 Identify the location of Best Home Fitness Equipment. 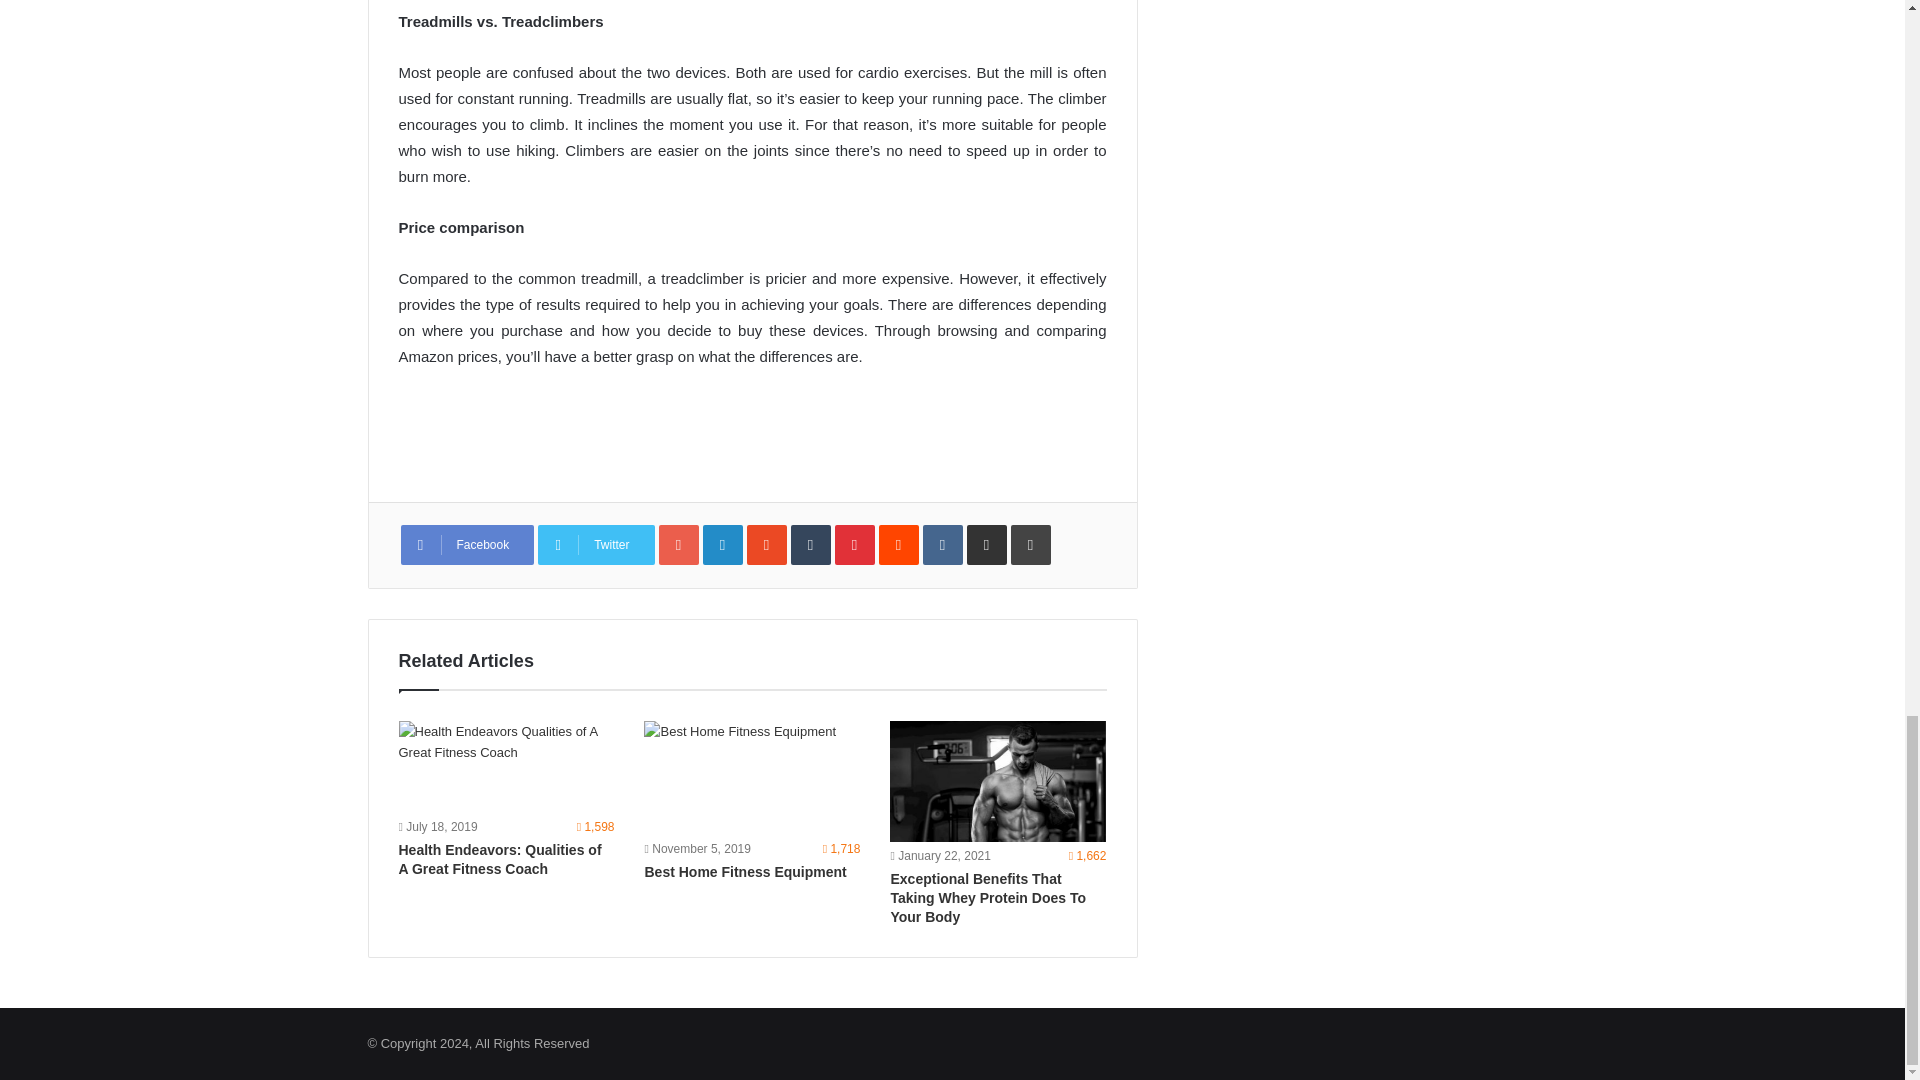
(752, 778).